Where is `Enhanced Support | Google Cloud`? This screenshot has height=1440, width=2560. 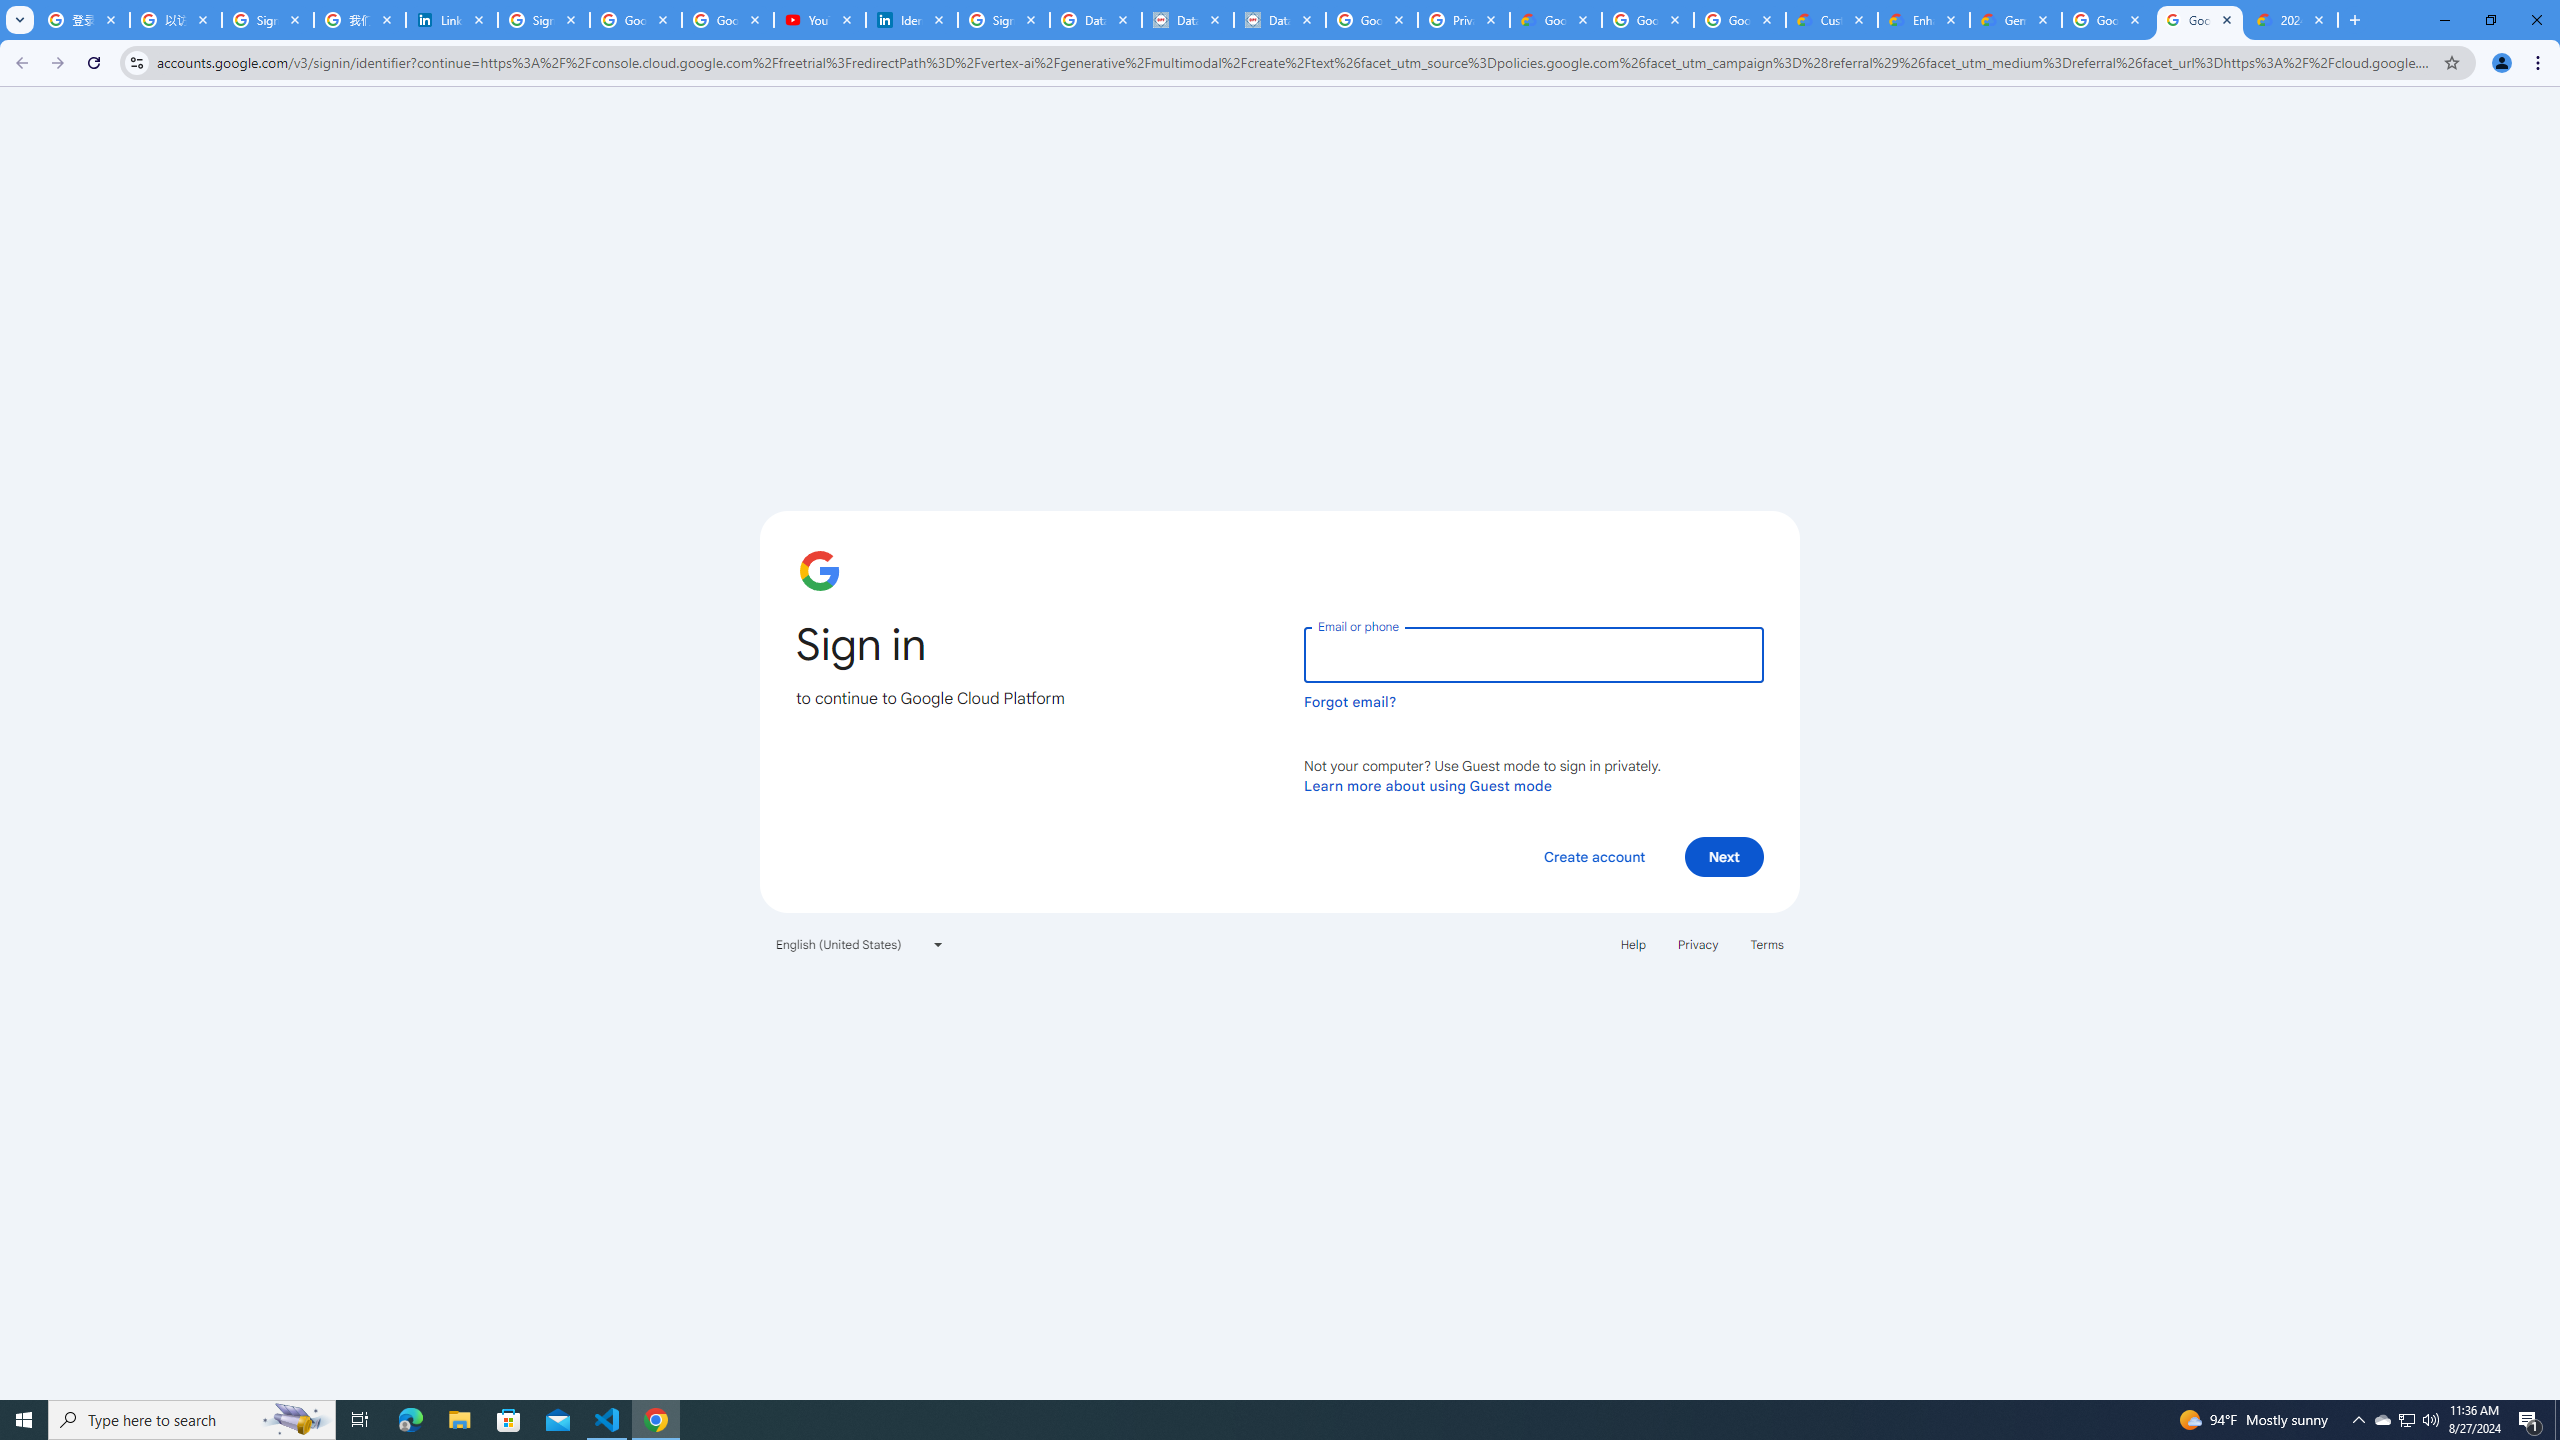 Enhanced Support | Google Cloud is located at coordinates (1923, 20).